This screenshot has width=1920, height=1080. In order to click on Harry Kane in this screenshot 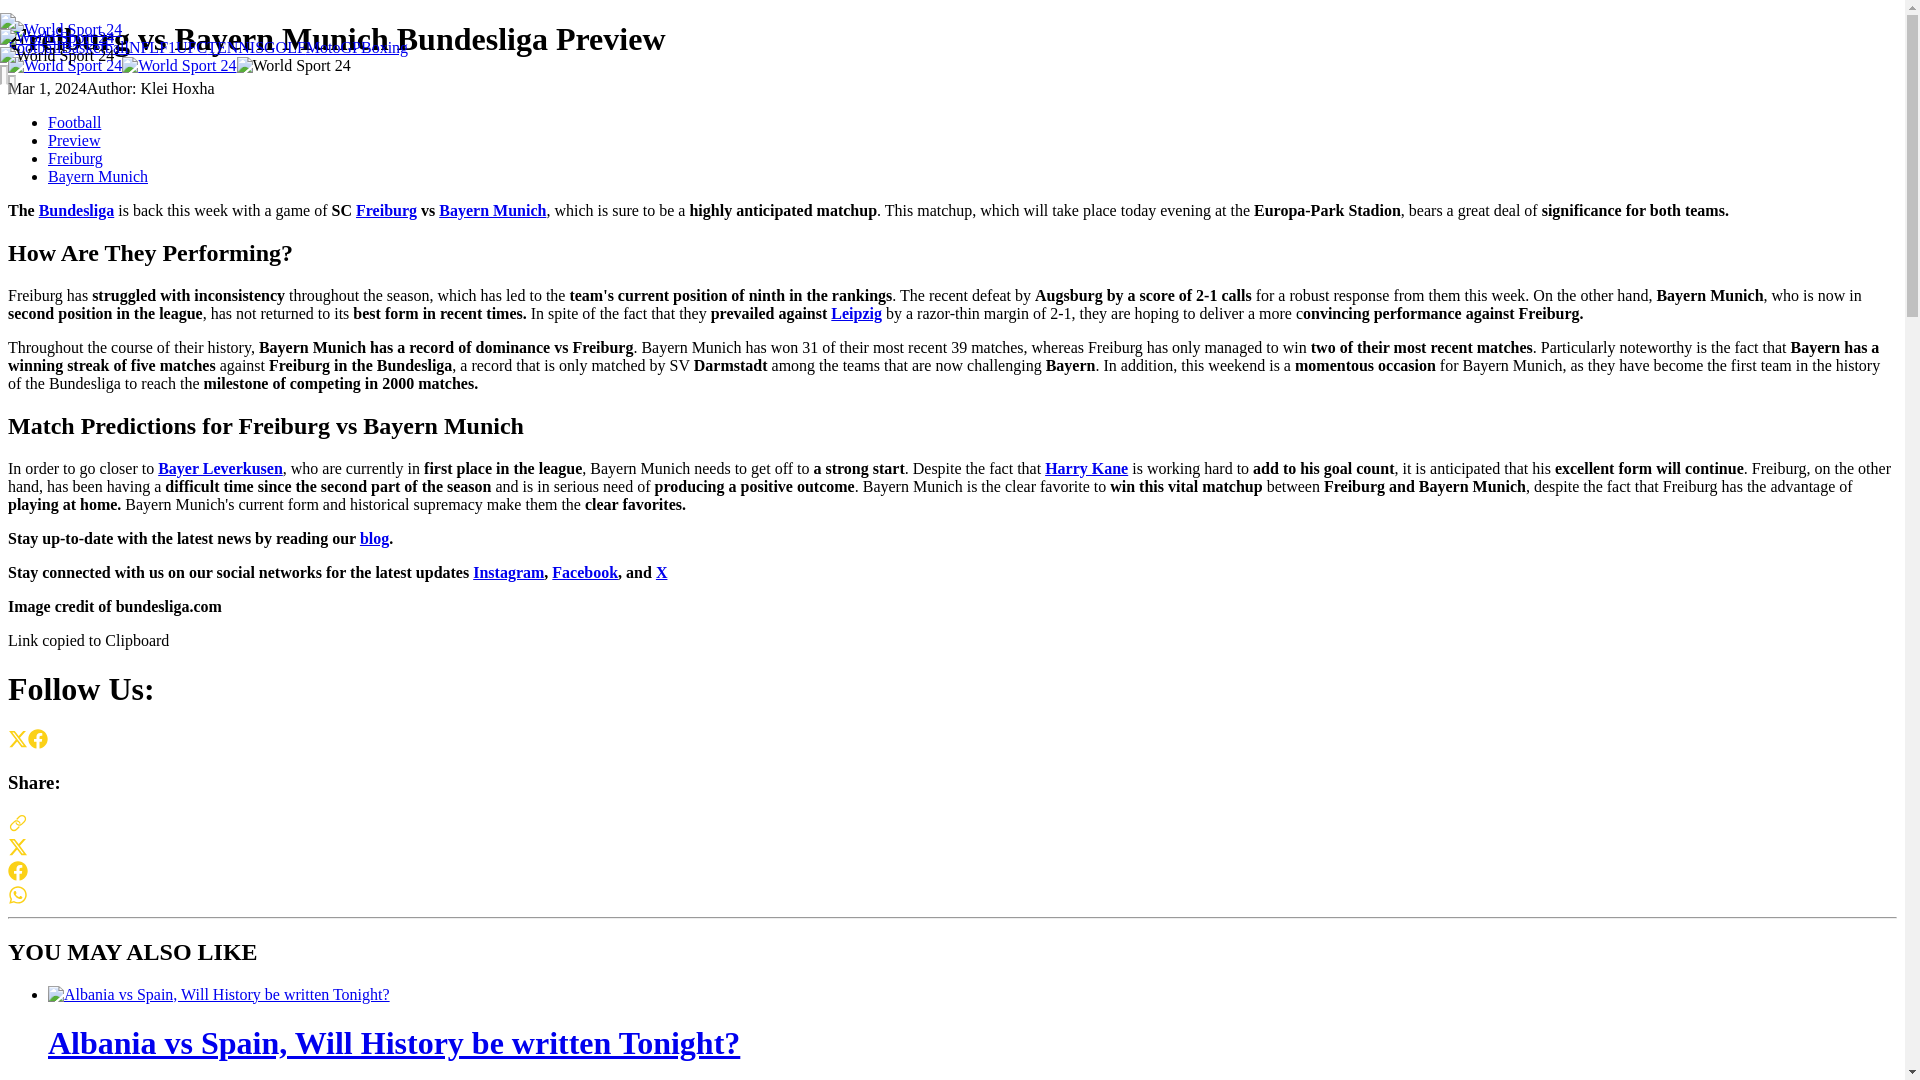, I will do `click(1086, 468)`.